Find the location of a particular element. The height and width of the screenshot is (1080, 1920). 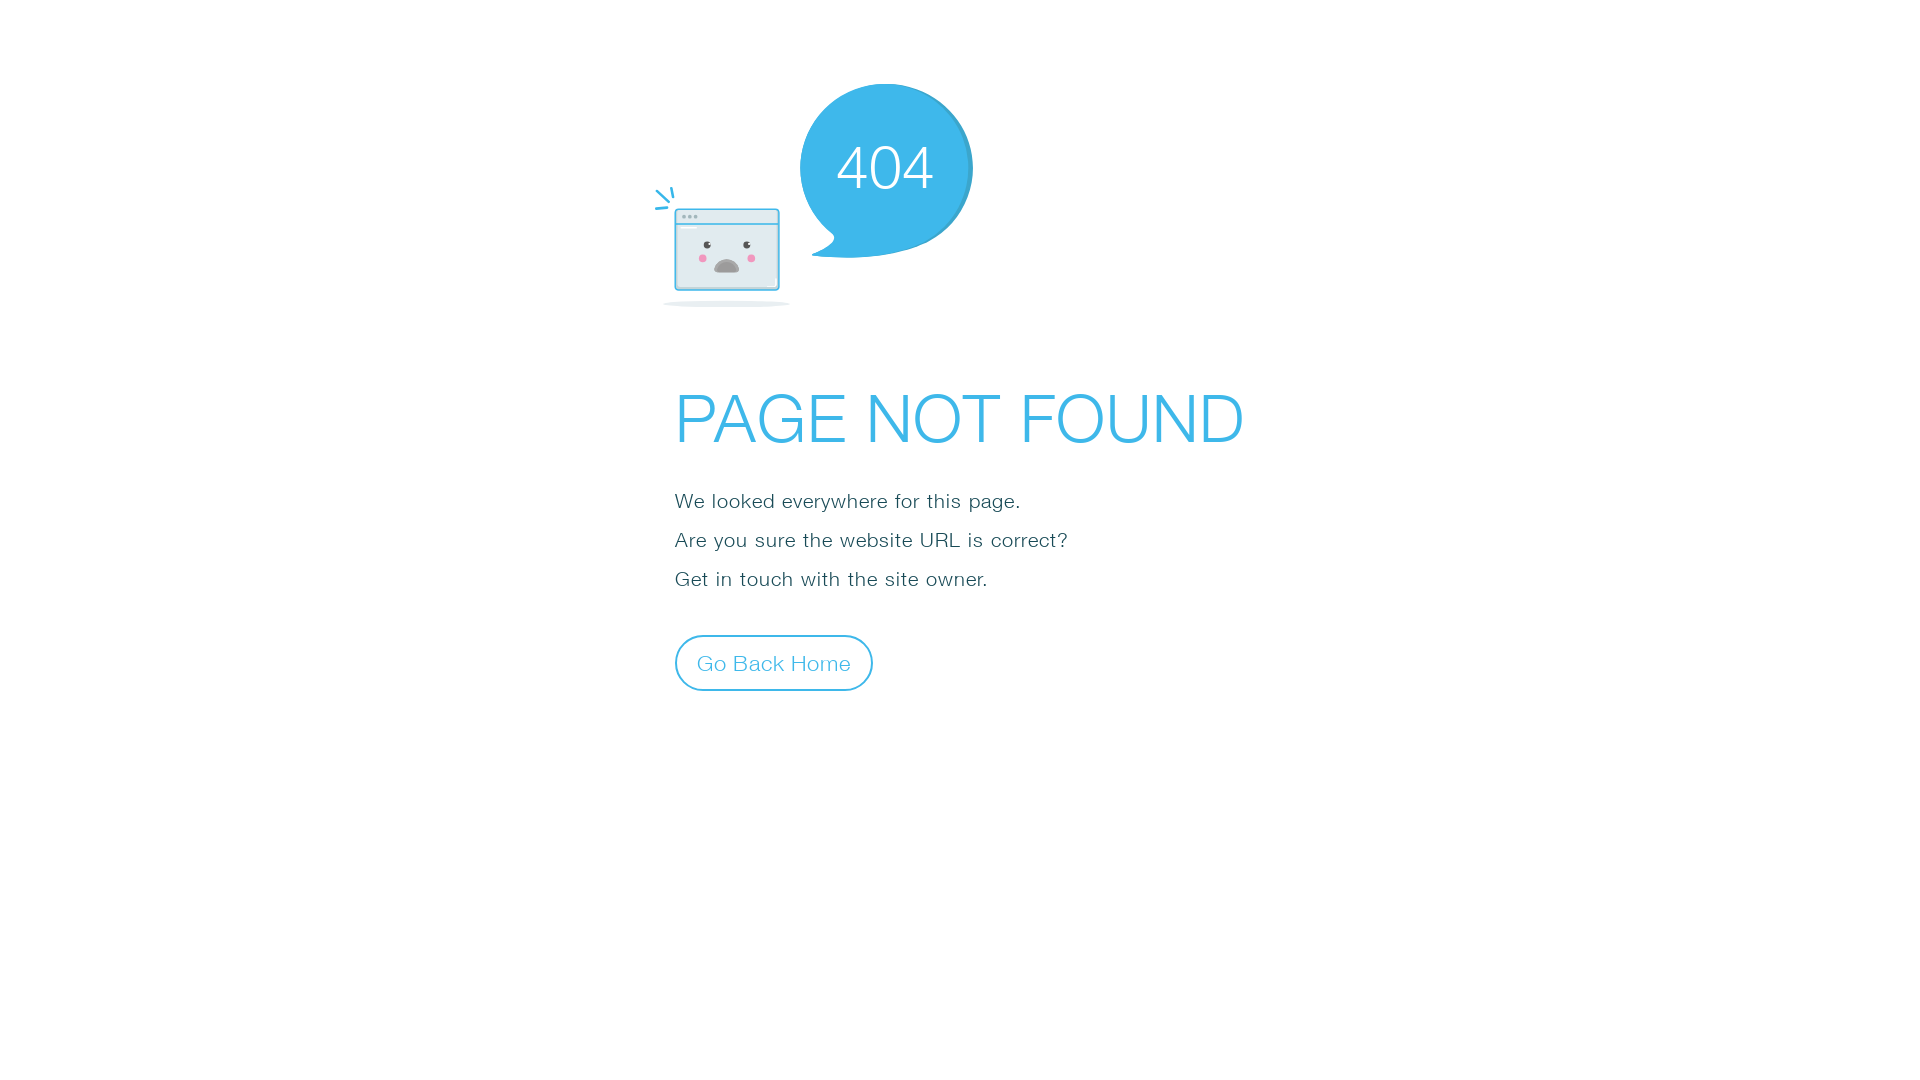

Go Back Home is located at coordinates (774, 662).